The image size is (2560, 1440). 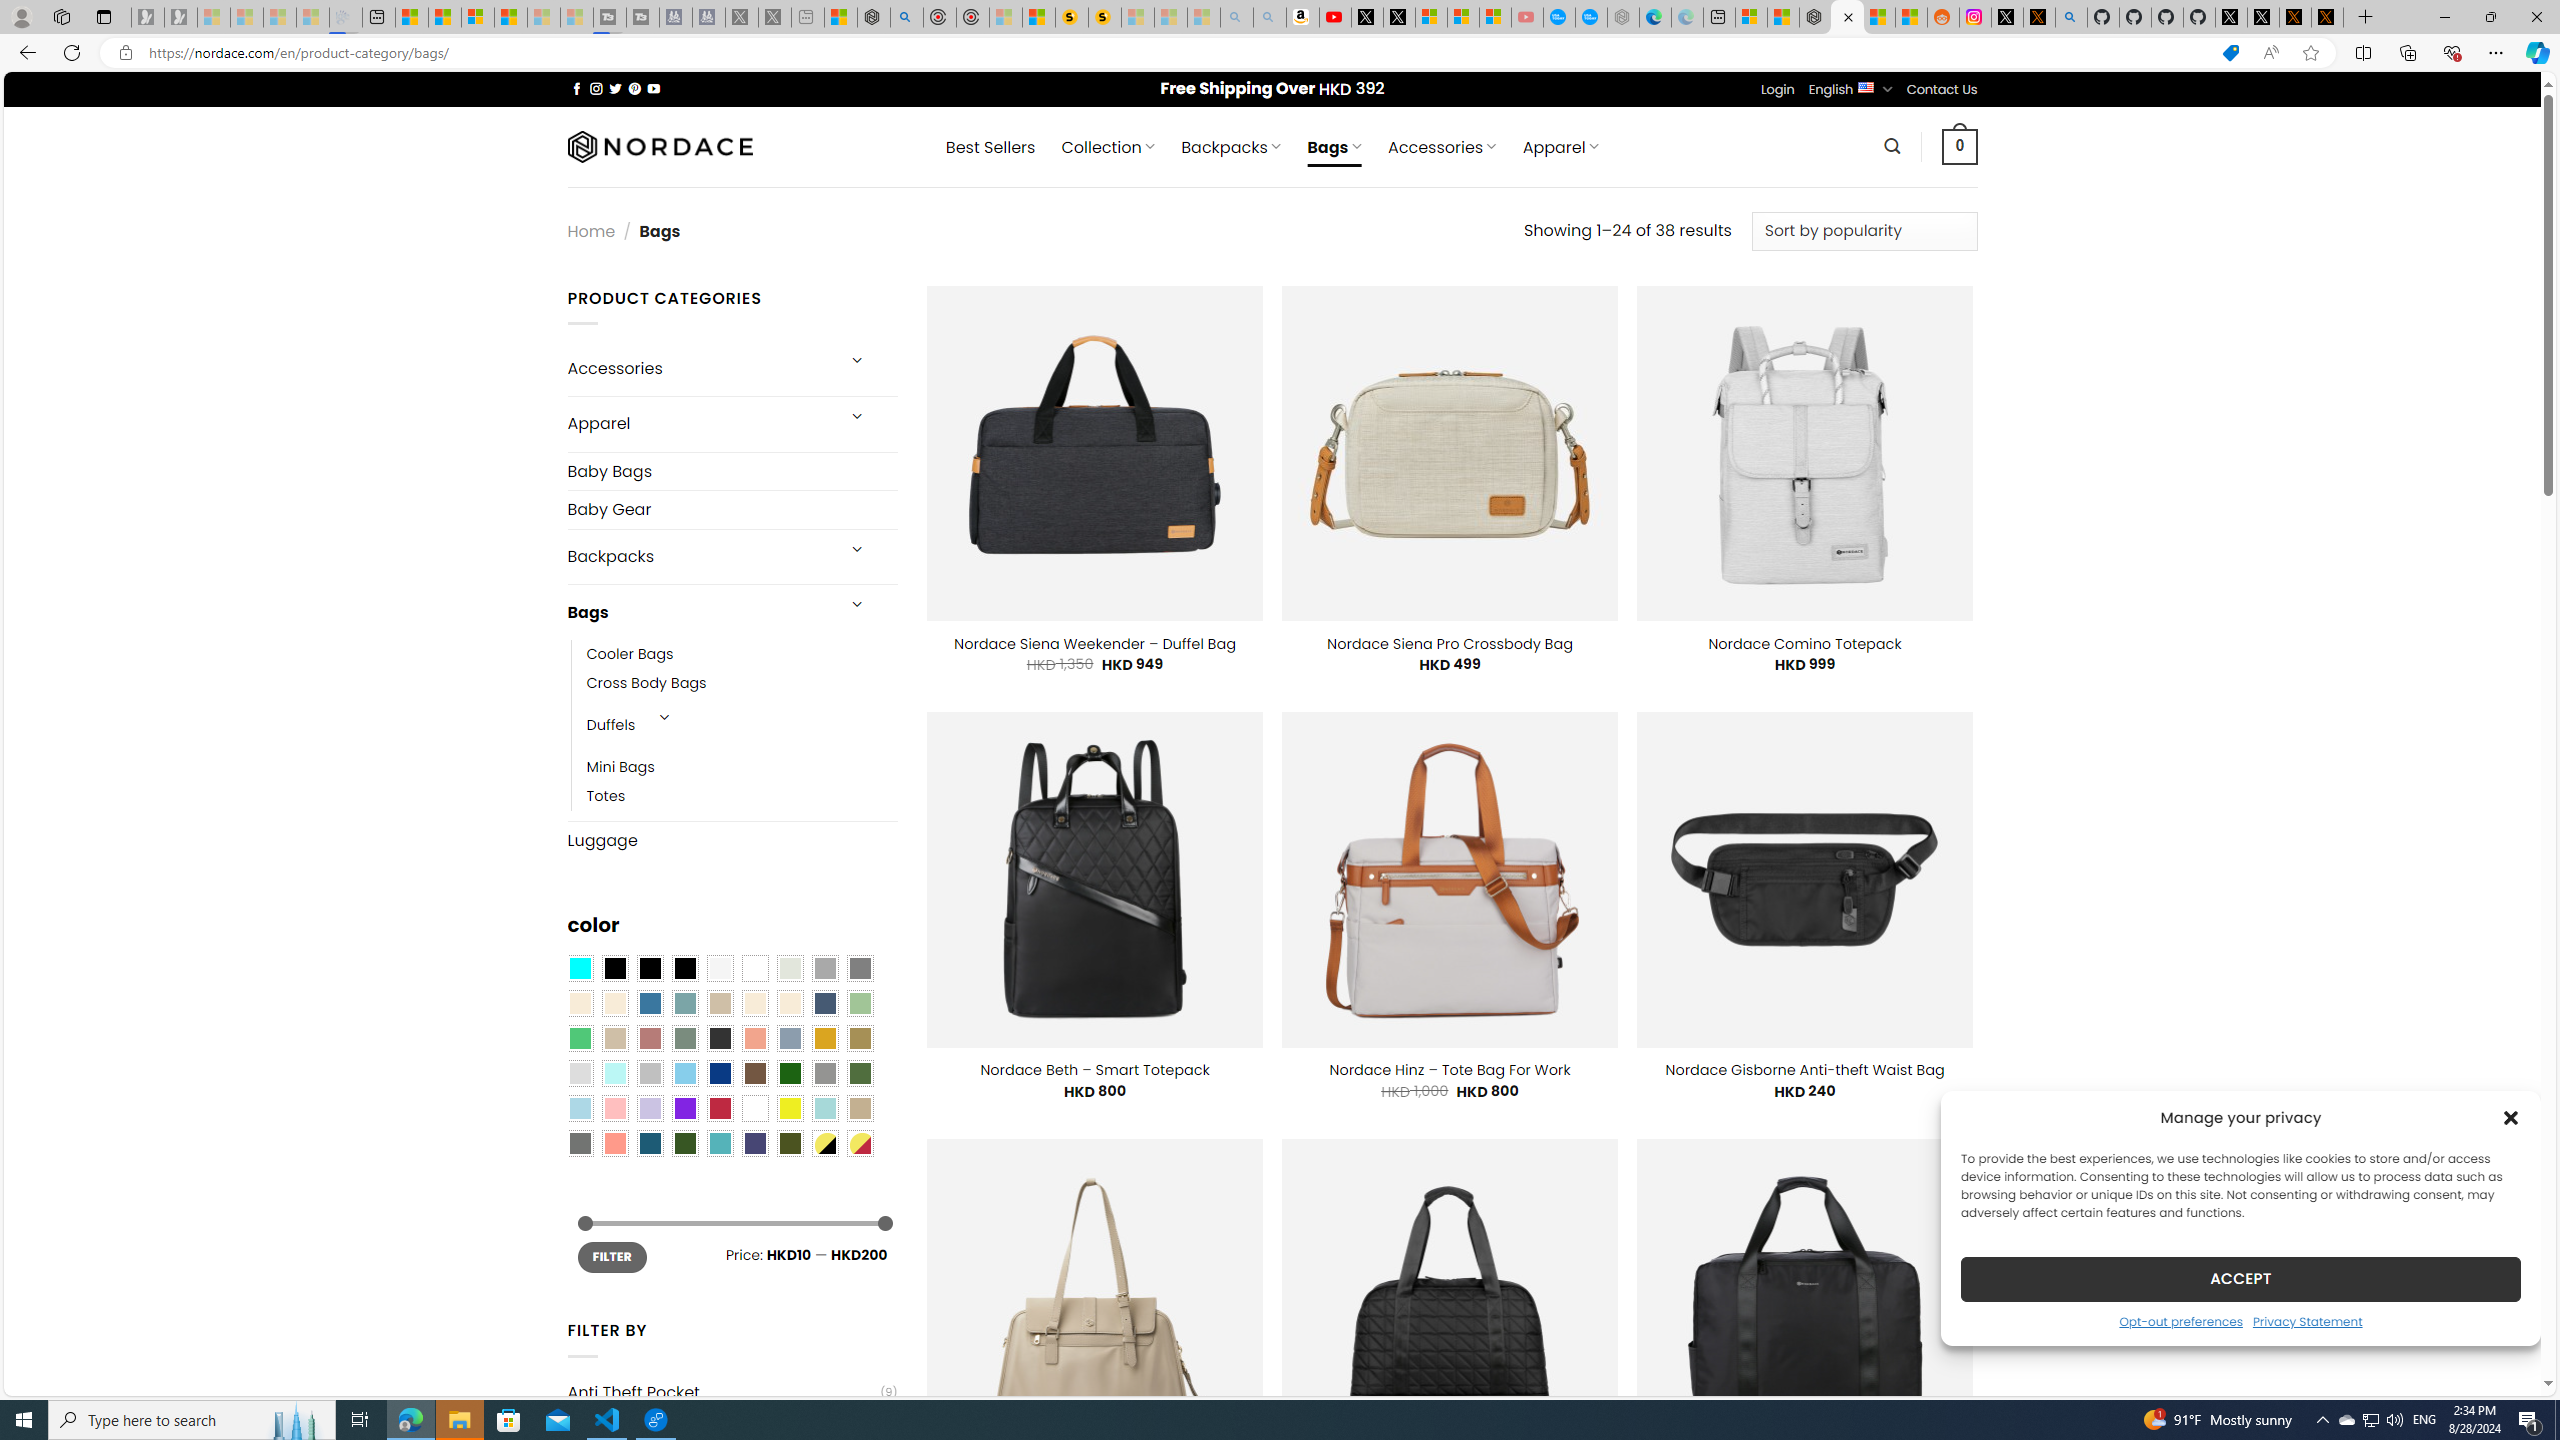 What do you see at coordinates (719, 1143) in the screenshot?
I see `Teal` at bounding box center [719, 1143].